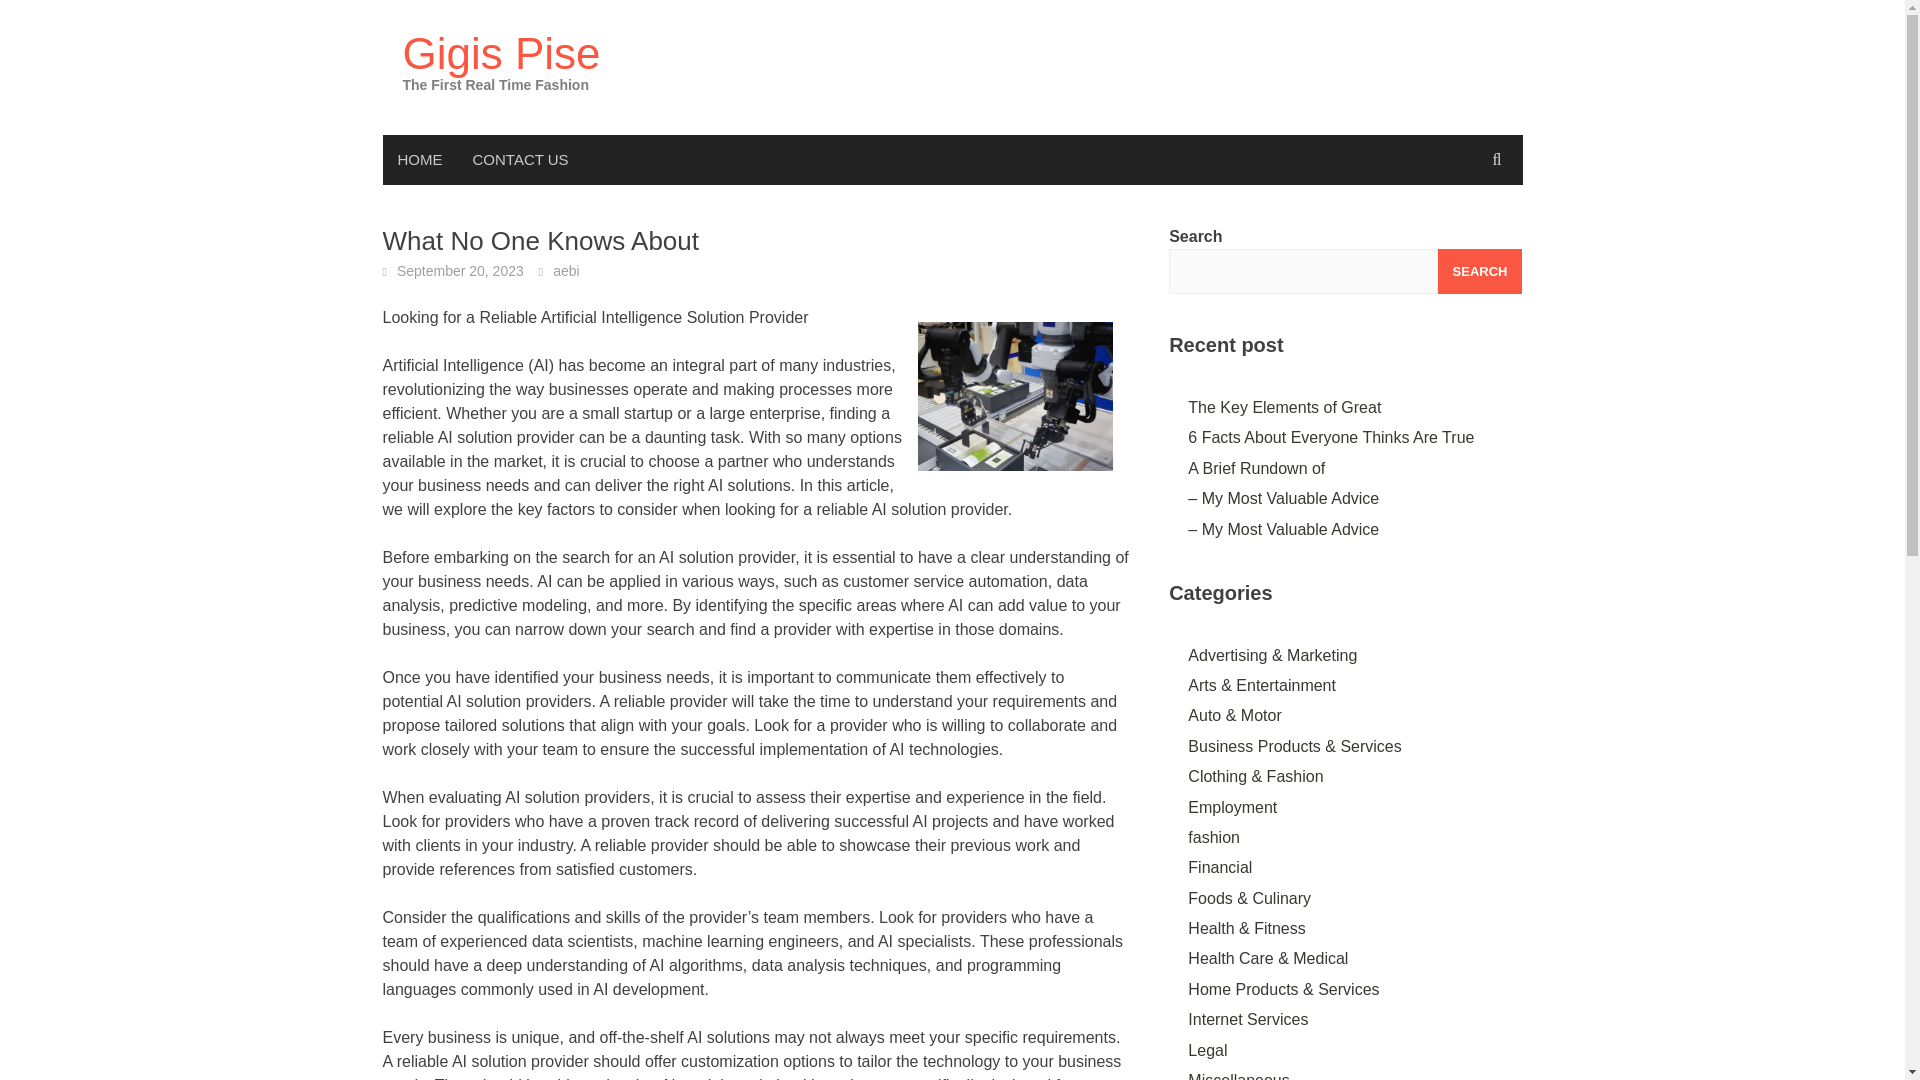  I want to click on Gigis Pise, so click(500, 53).